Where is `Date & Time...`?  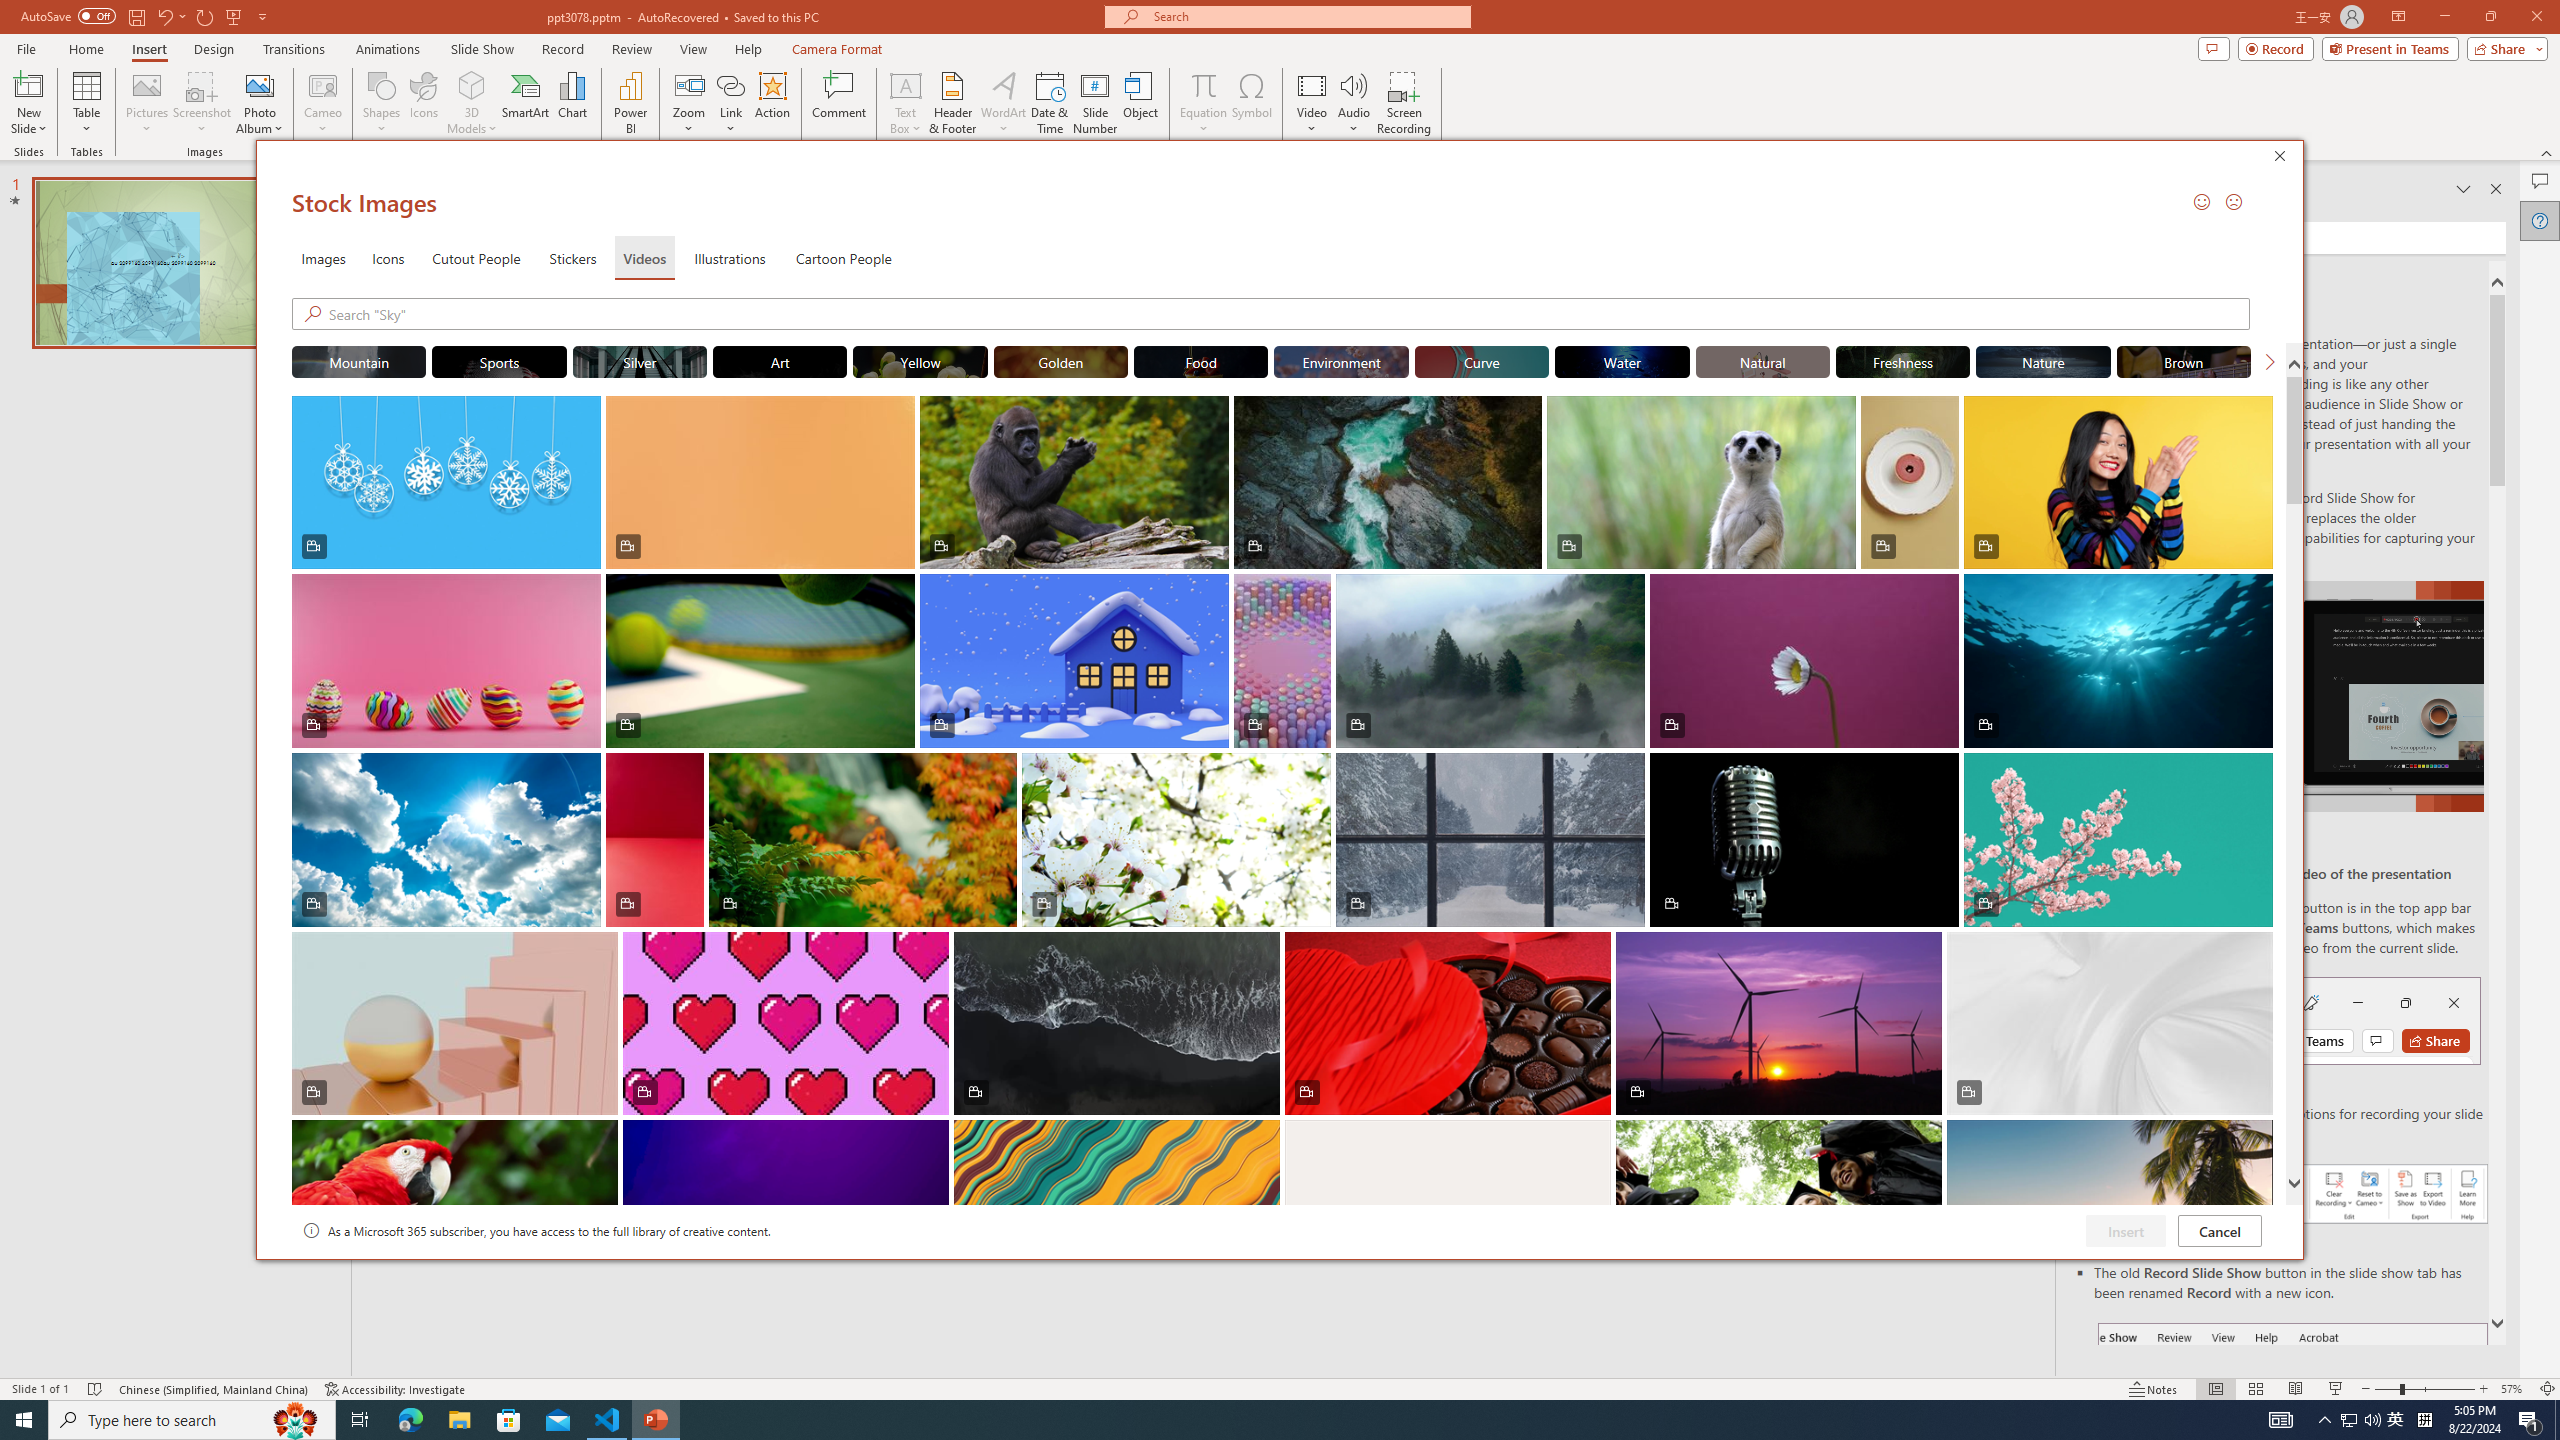
Date & Time... is located at coordinates (1050, 103).